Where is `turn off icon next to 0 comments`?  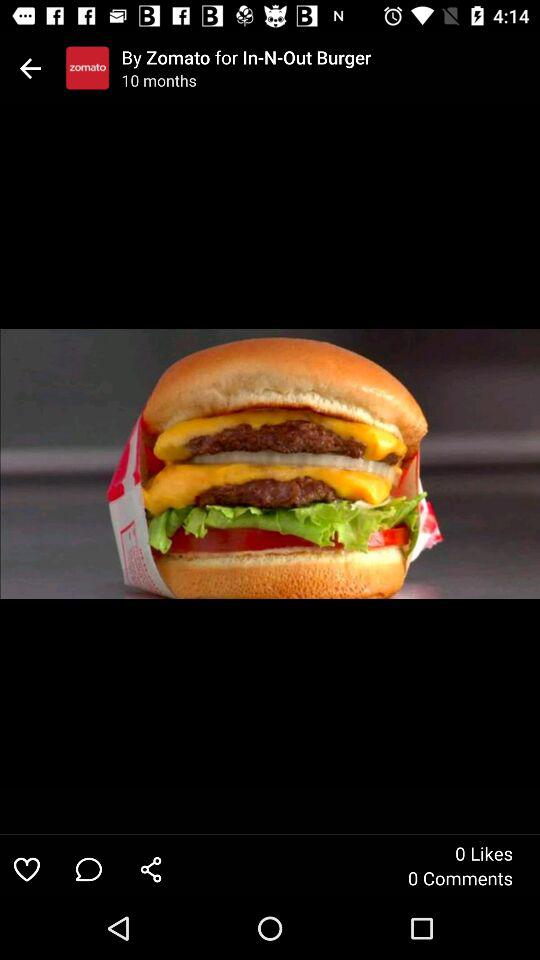
turn off icon next to 0 comments is located at coordinates (151, 868).